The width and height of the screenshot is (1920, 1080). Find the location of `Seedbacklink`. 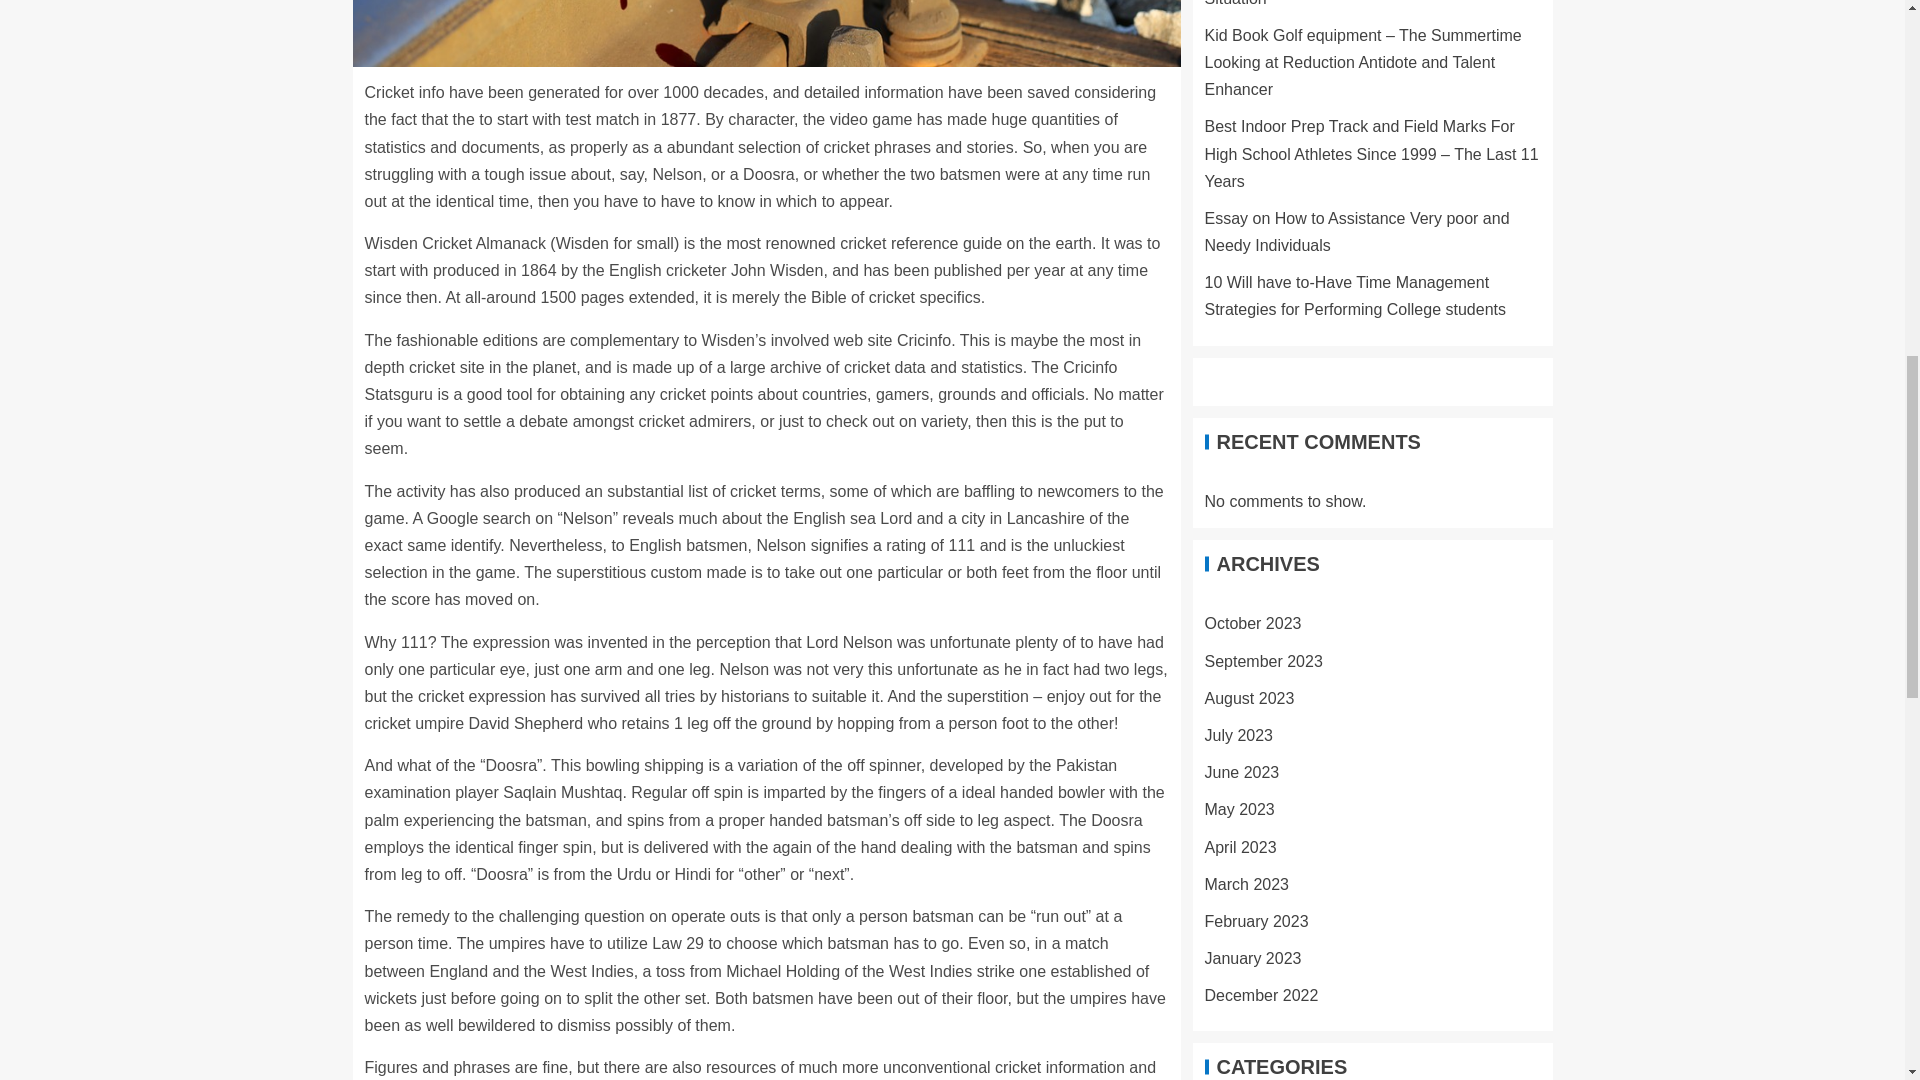

Seedbacklink is located at coordinates (1288, 1067).